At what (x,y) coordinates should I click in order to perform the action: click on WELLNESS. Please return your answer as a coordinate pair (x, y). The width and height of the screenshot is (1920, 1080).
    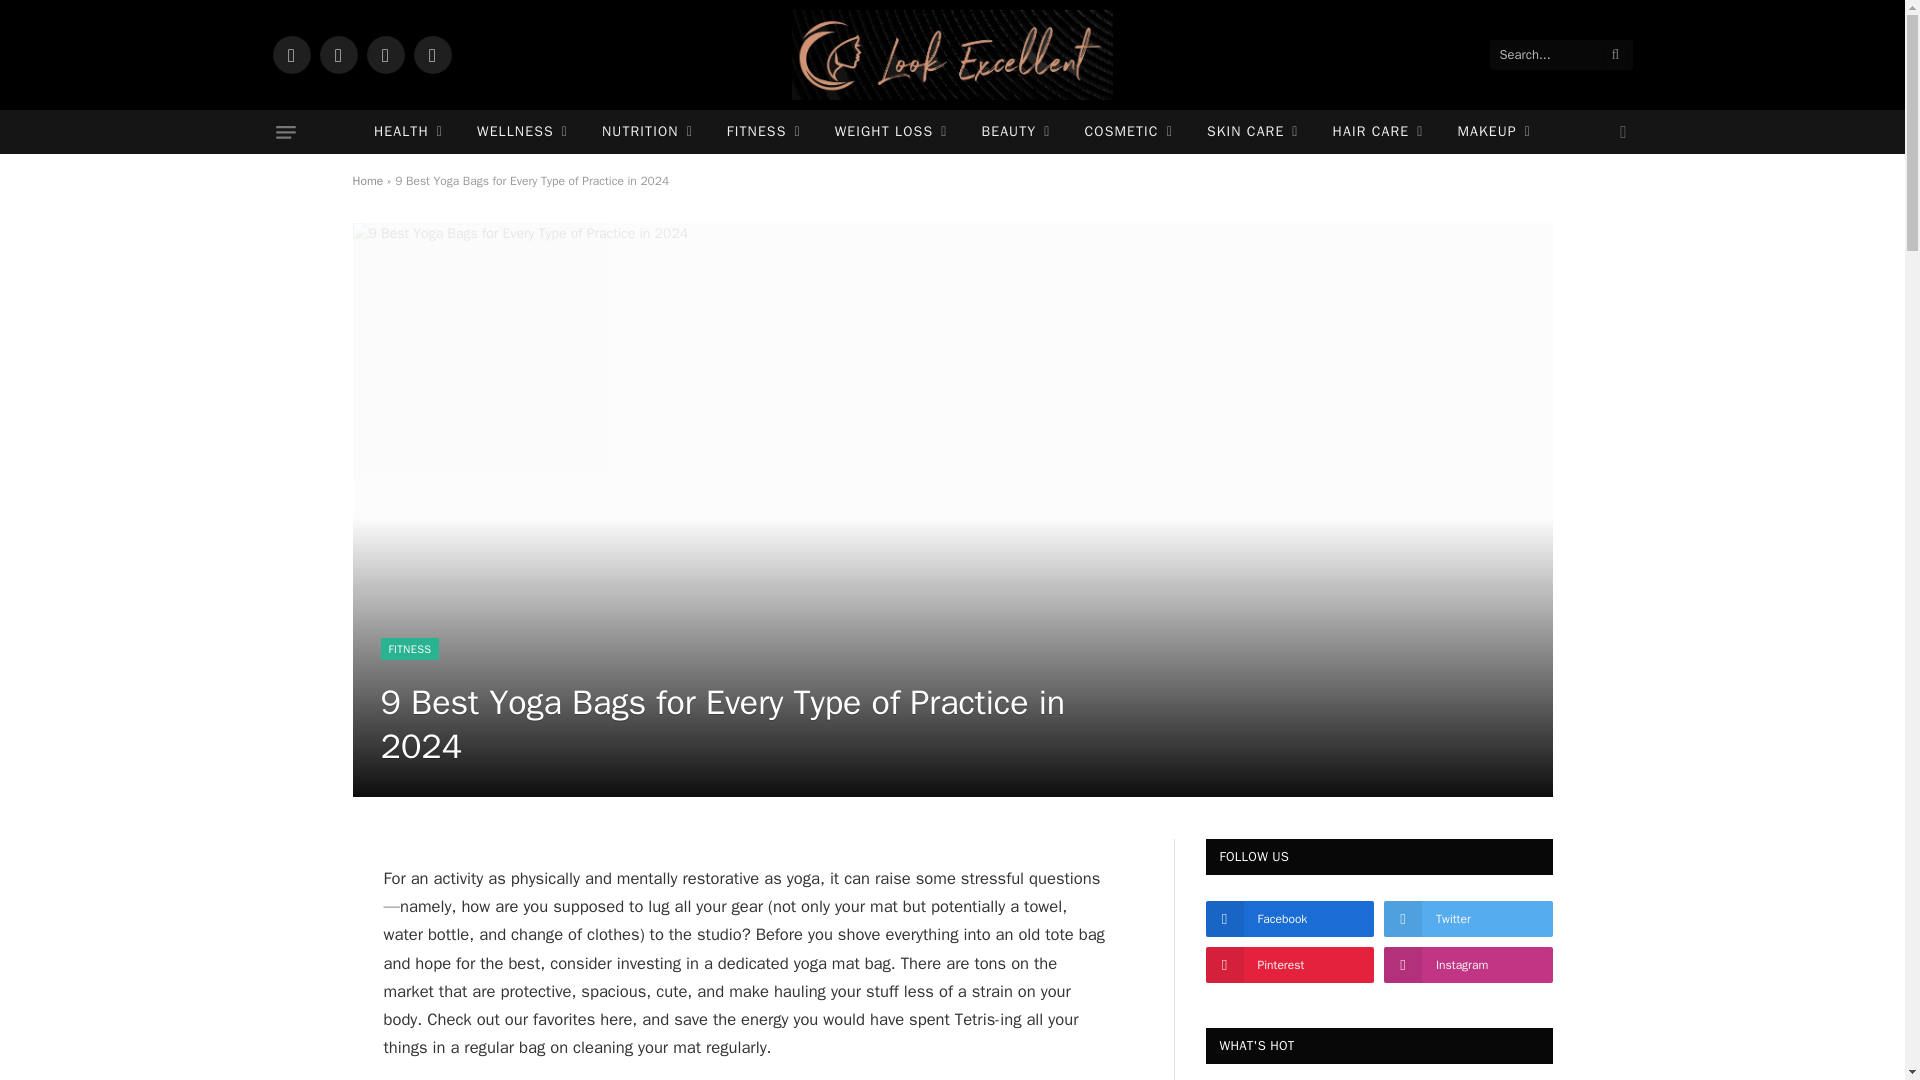
    Looking at the image, I should click on (522, 132).